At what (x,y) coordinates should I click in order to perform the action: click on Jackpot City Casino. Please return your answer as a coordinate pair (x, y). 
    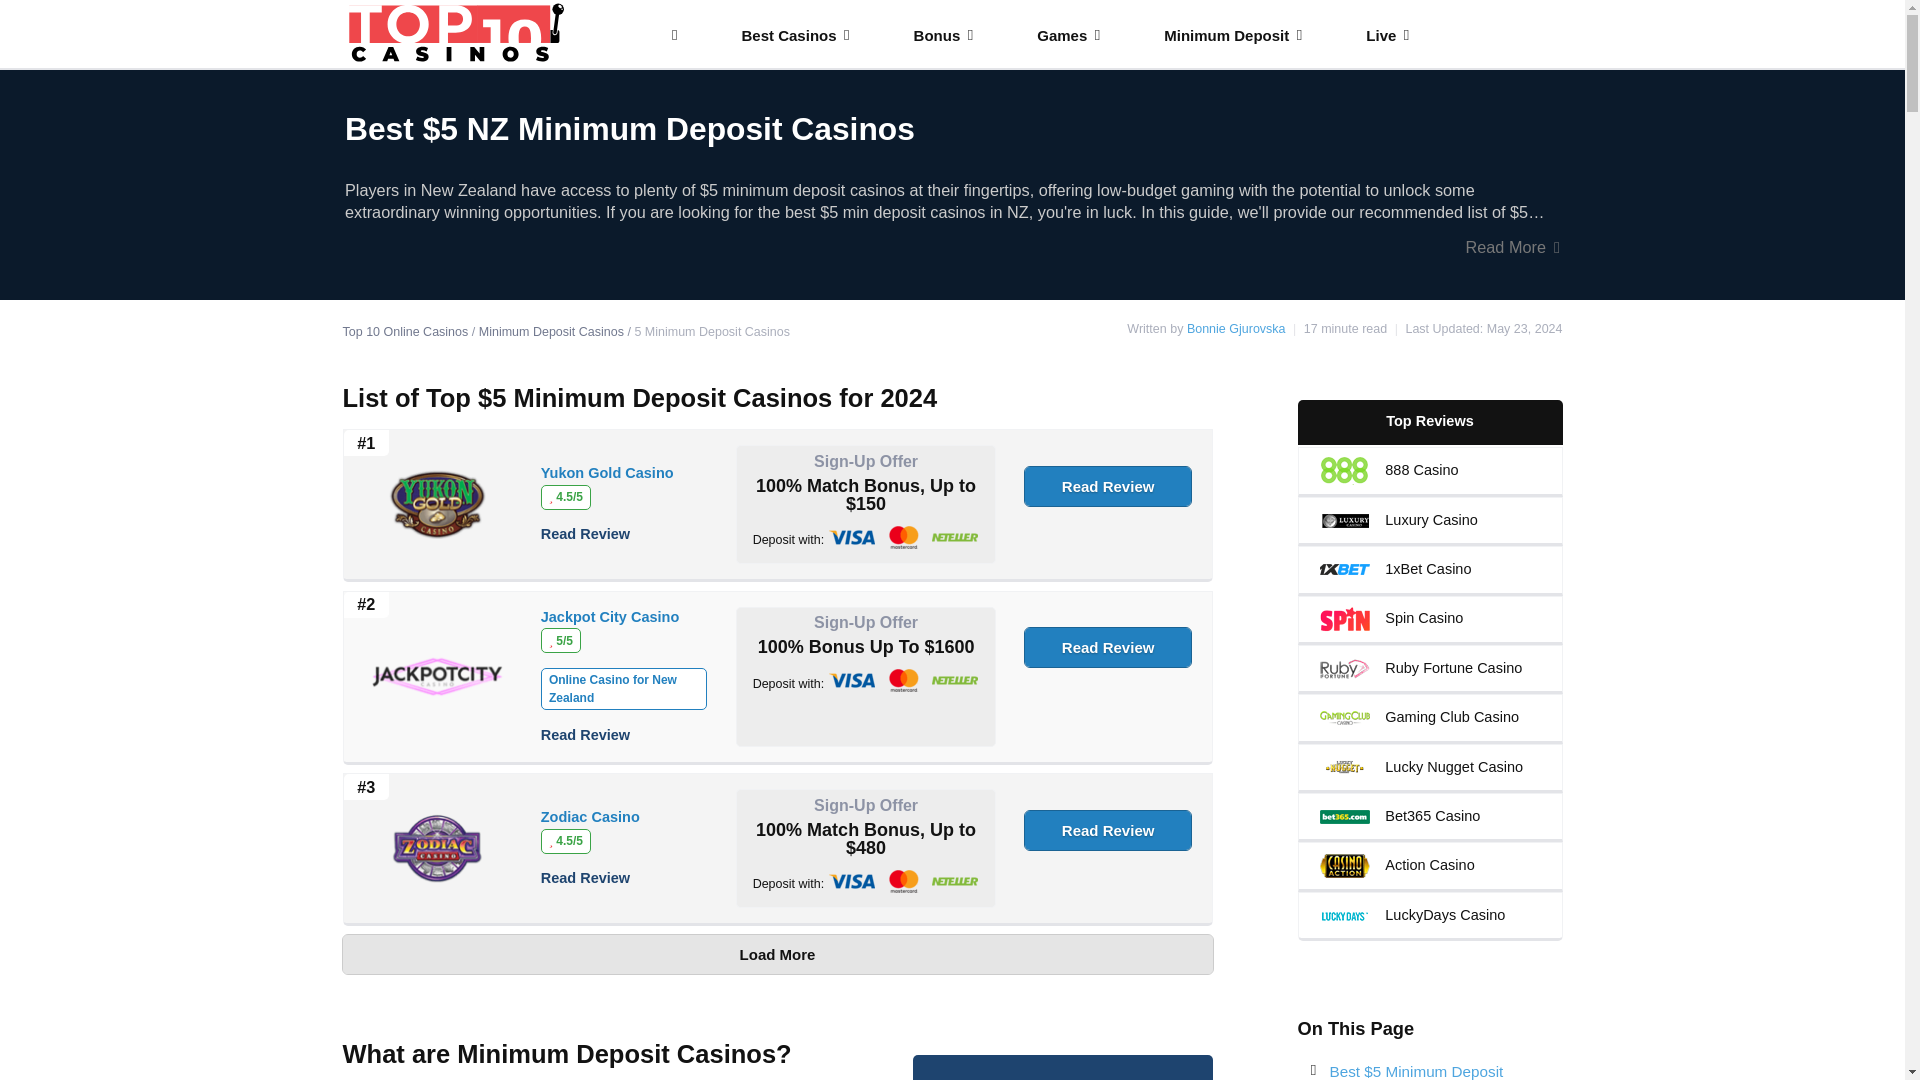
    Looking at the image, I should click on (610, 617).